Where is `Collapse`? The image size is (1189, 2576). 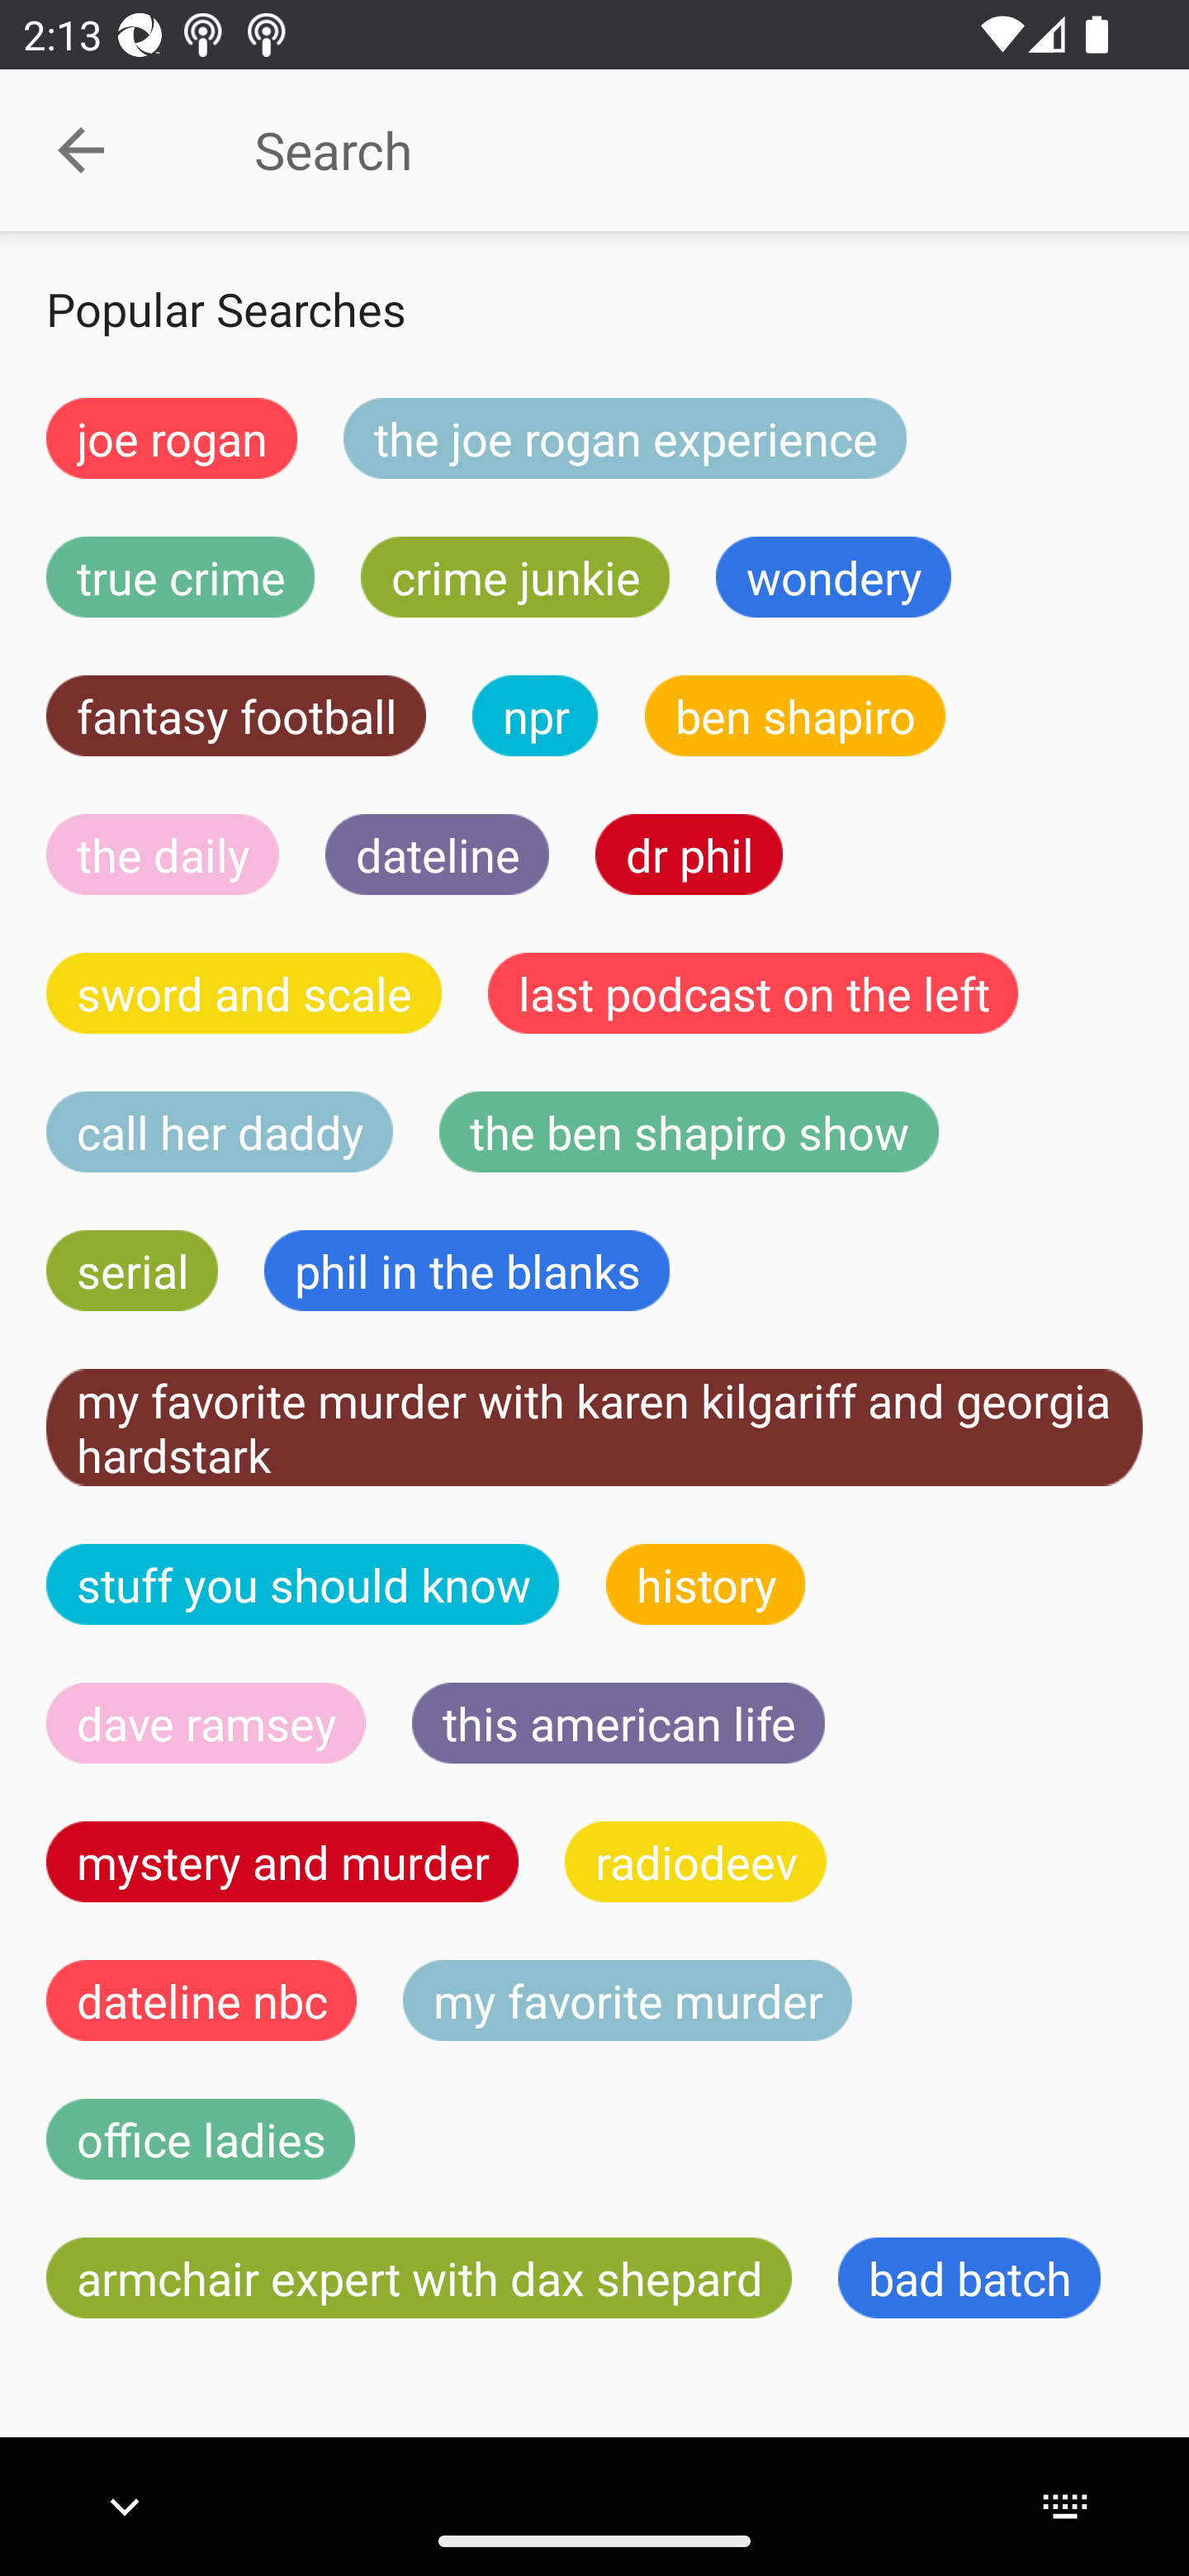 Collapse is located at coordinates (81, 150).